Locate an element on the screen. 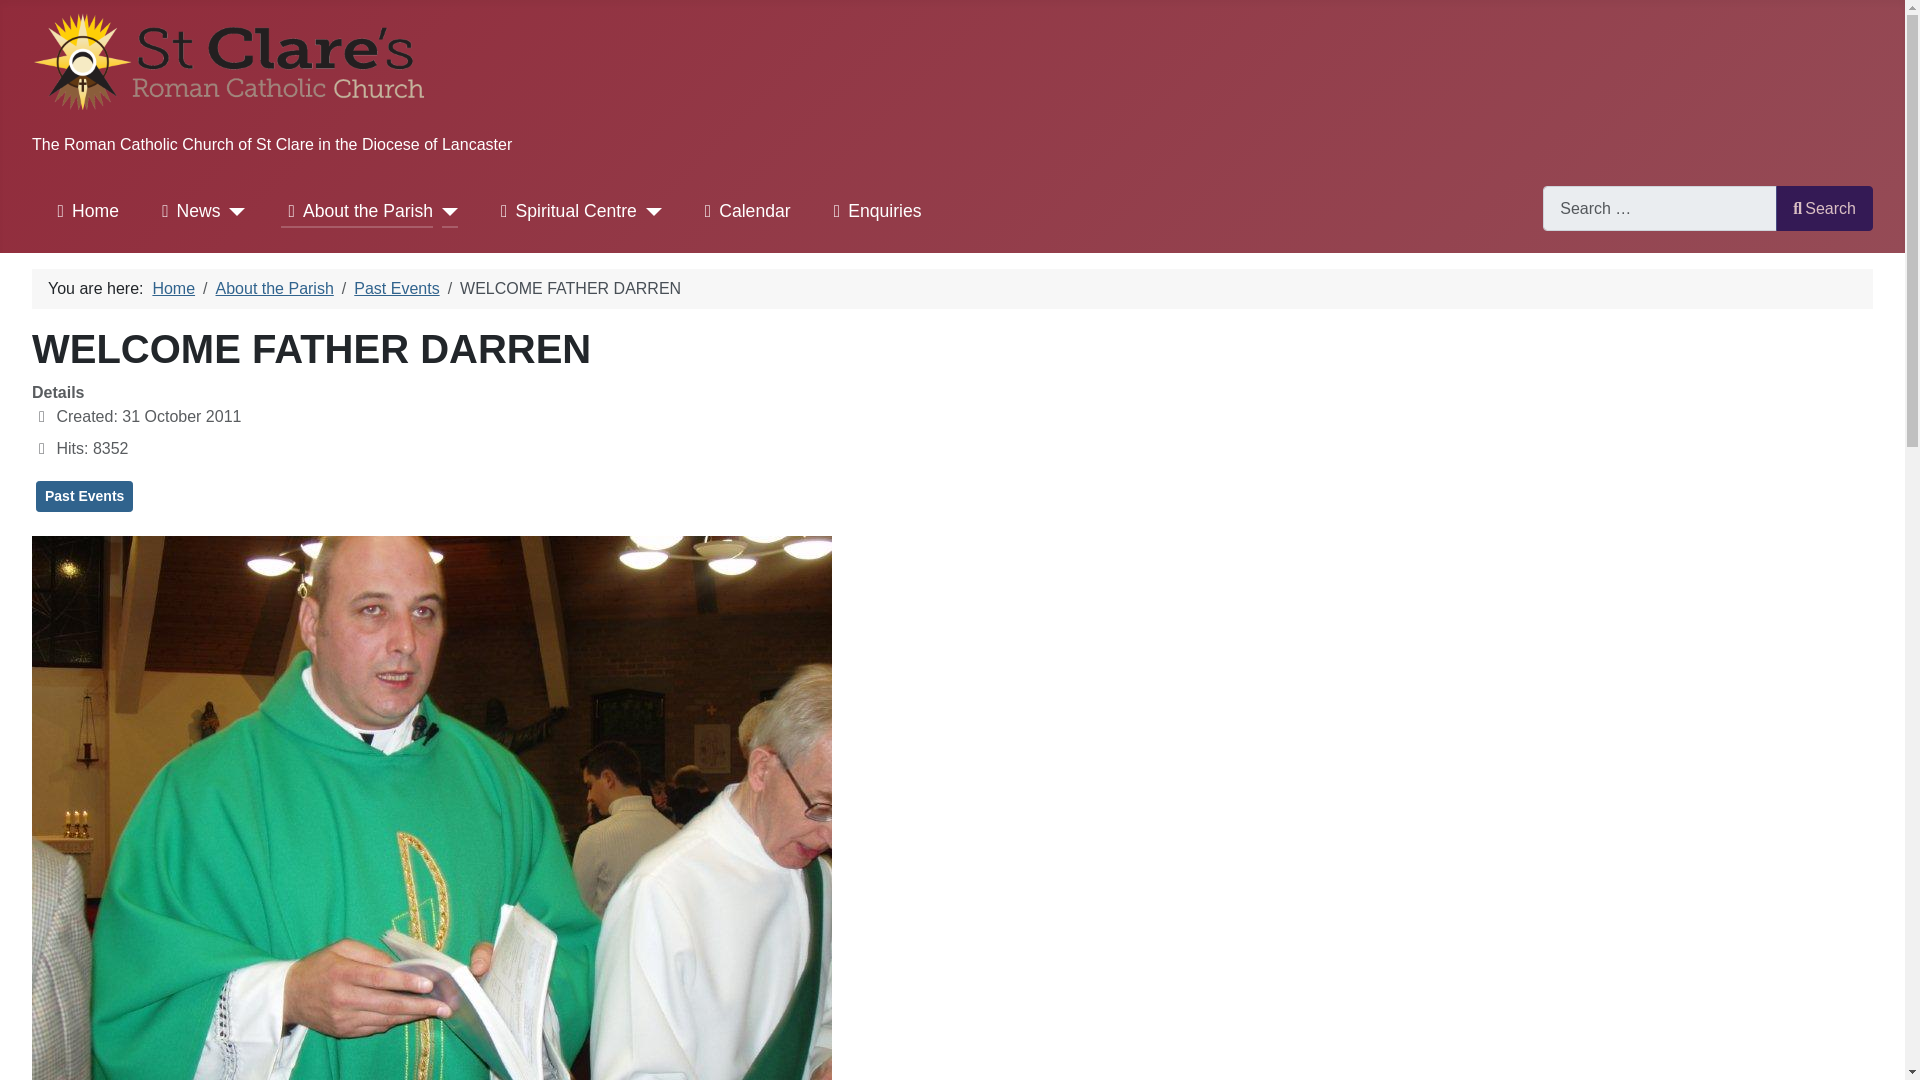  Search is located at coordinates (1824, 208).